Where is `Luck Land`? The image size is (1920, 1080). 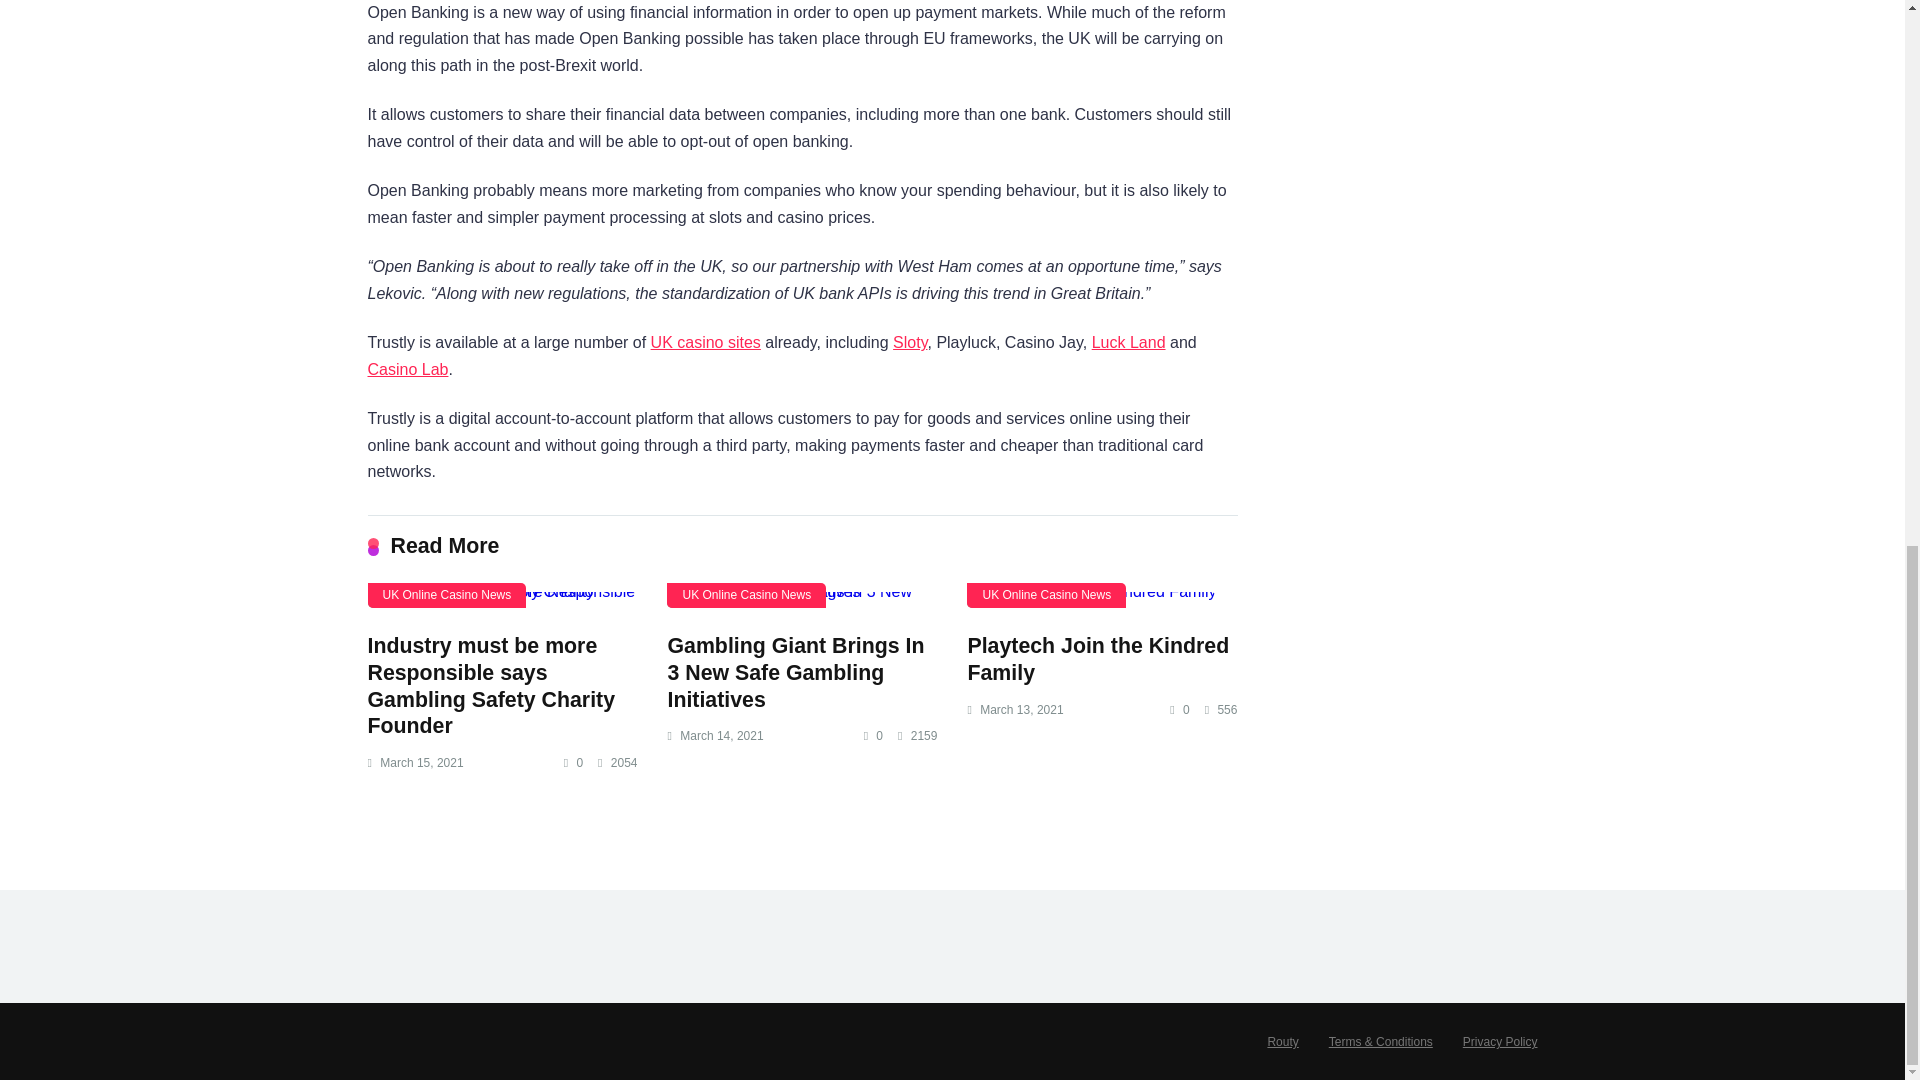 Luck Land is located at coordinates (1128, 342).